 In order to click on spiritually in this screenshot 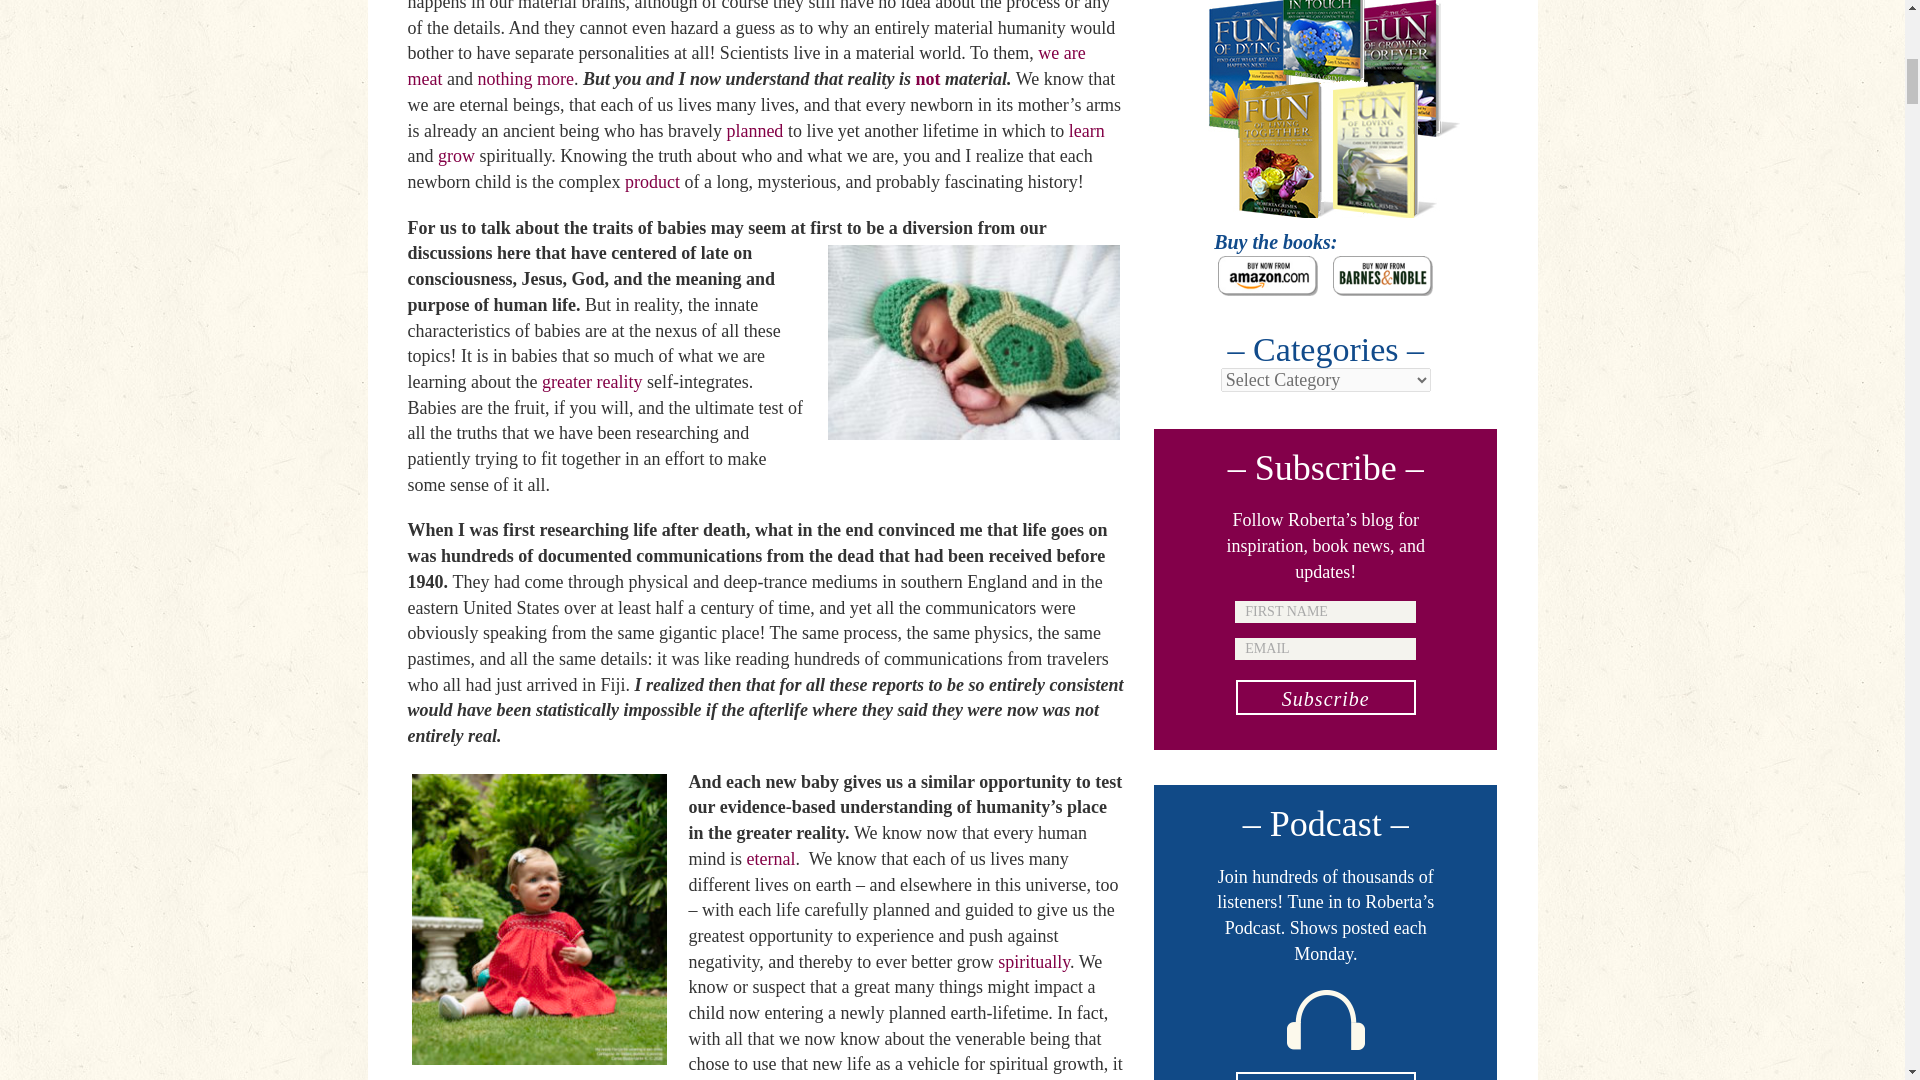, I will do `click(1034, 962)`.